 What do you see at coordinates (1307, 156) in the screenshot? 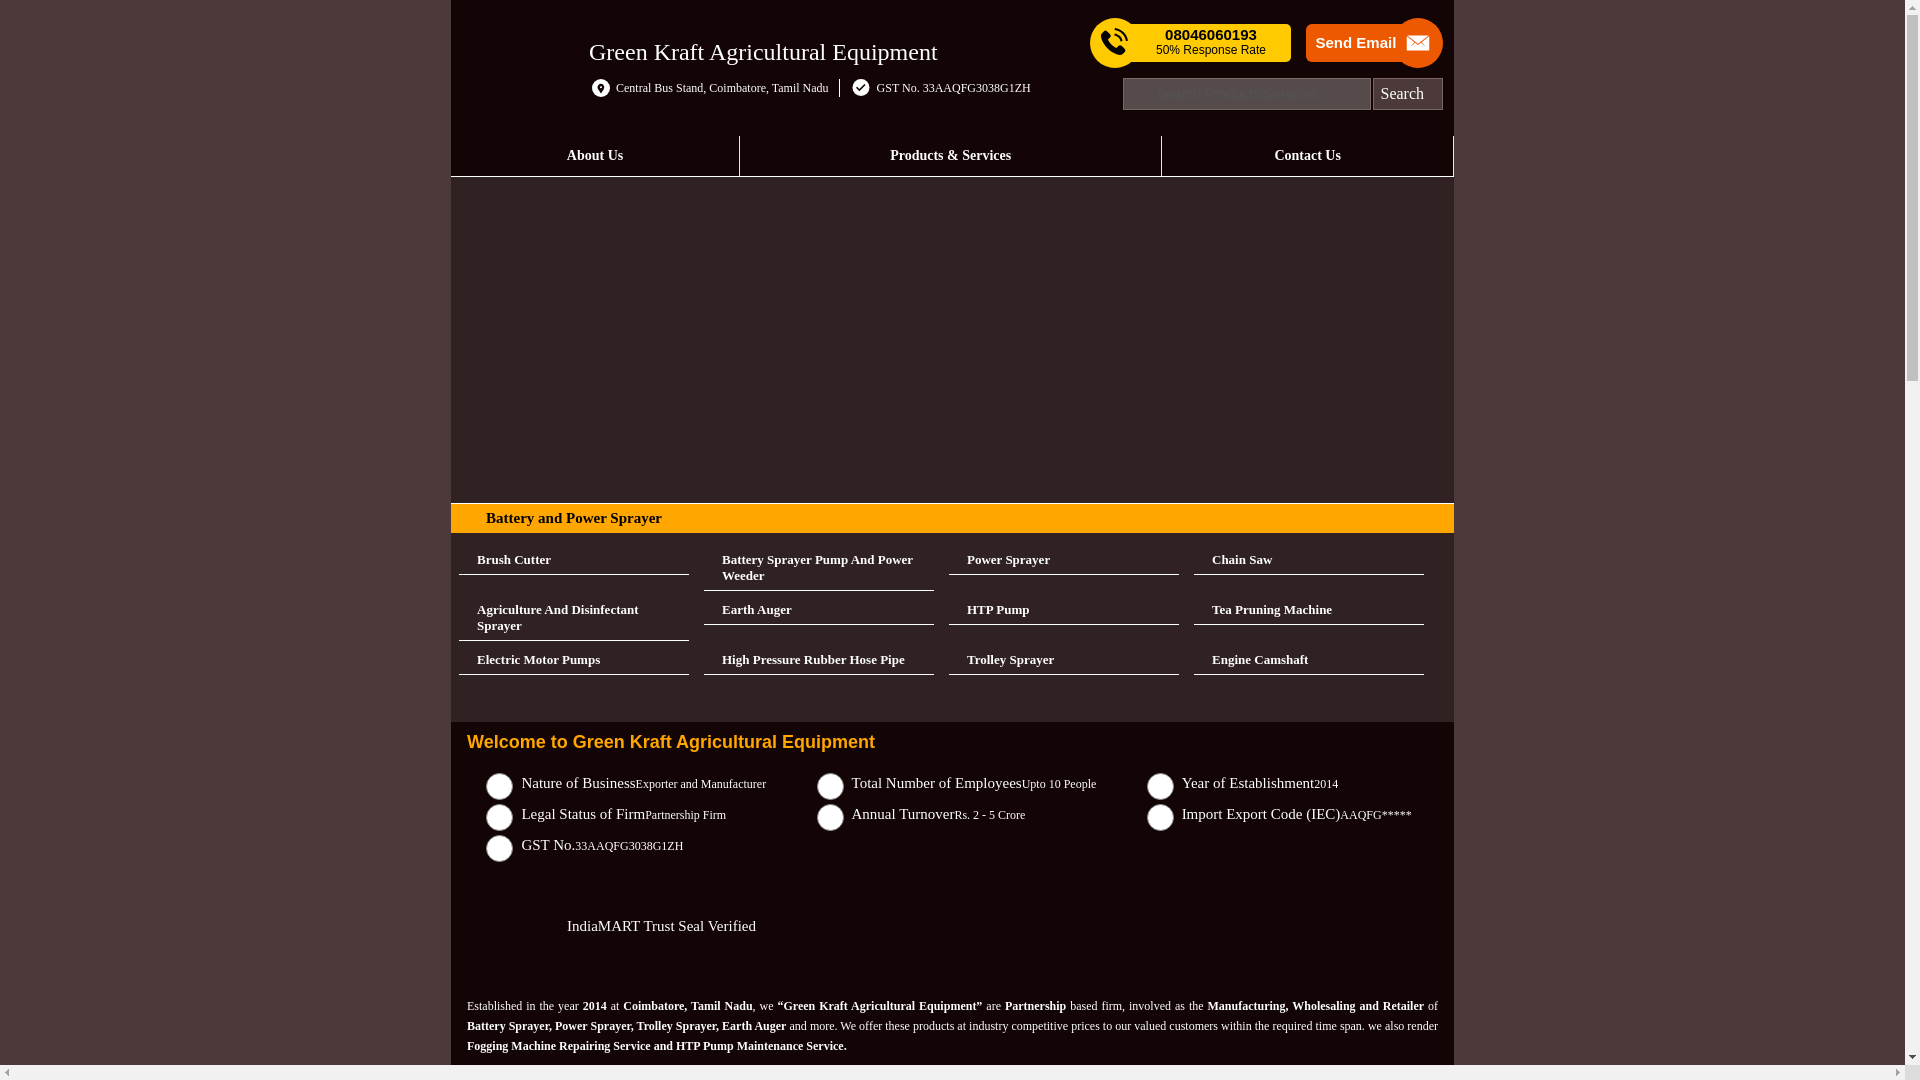
I see `Contact Us` at bounding box center [1307, 156].